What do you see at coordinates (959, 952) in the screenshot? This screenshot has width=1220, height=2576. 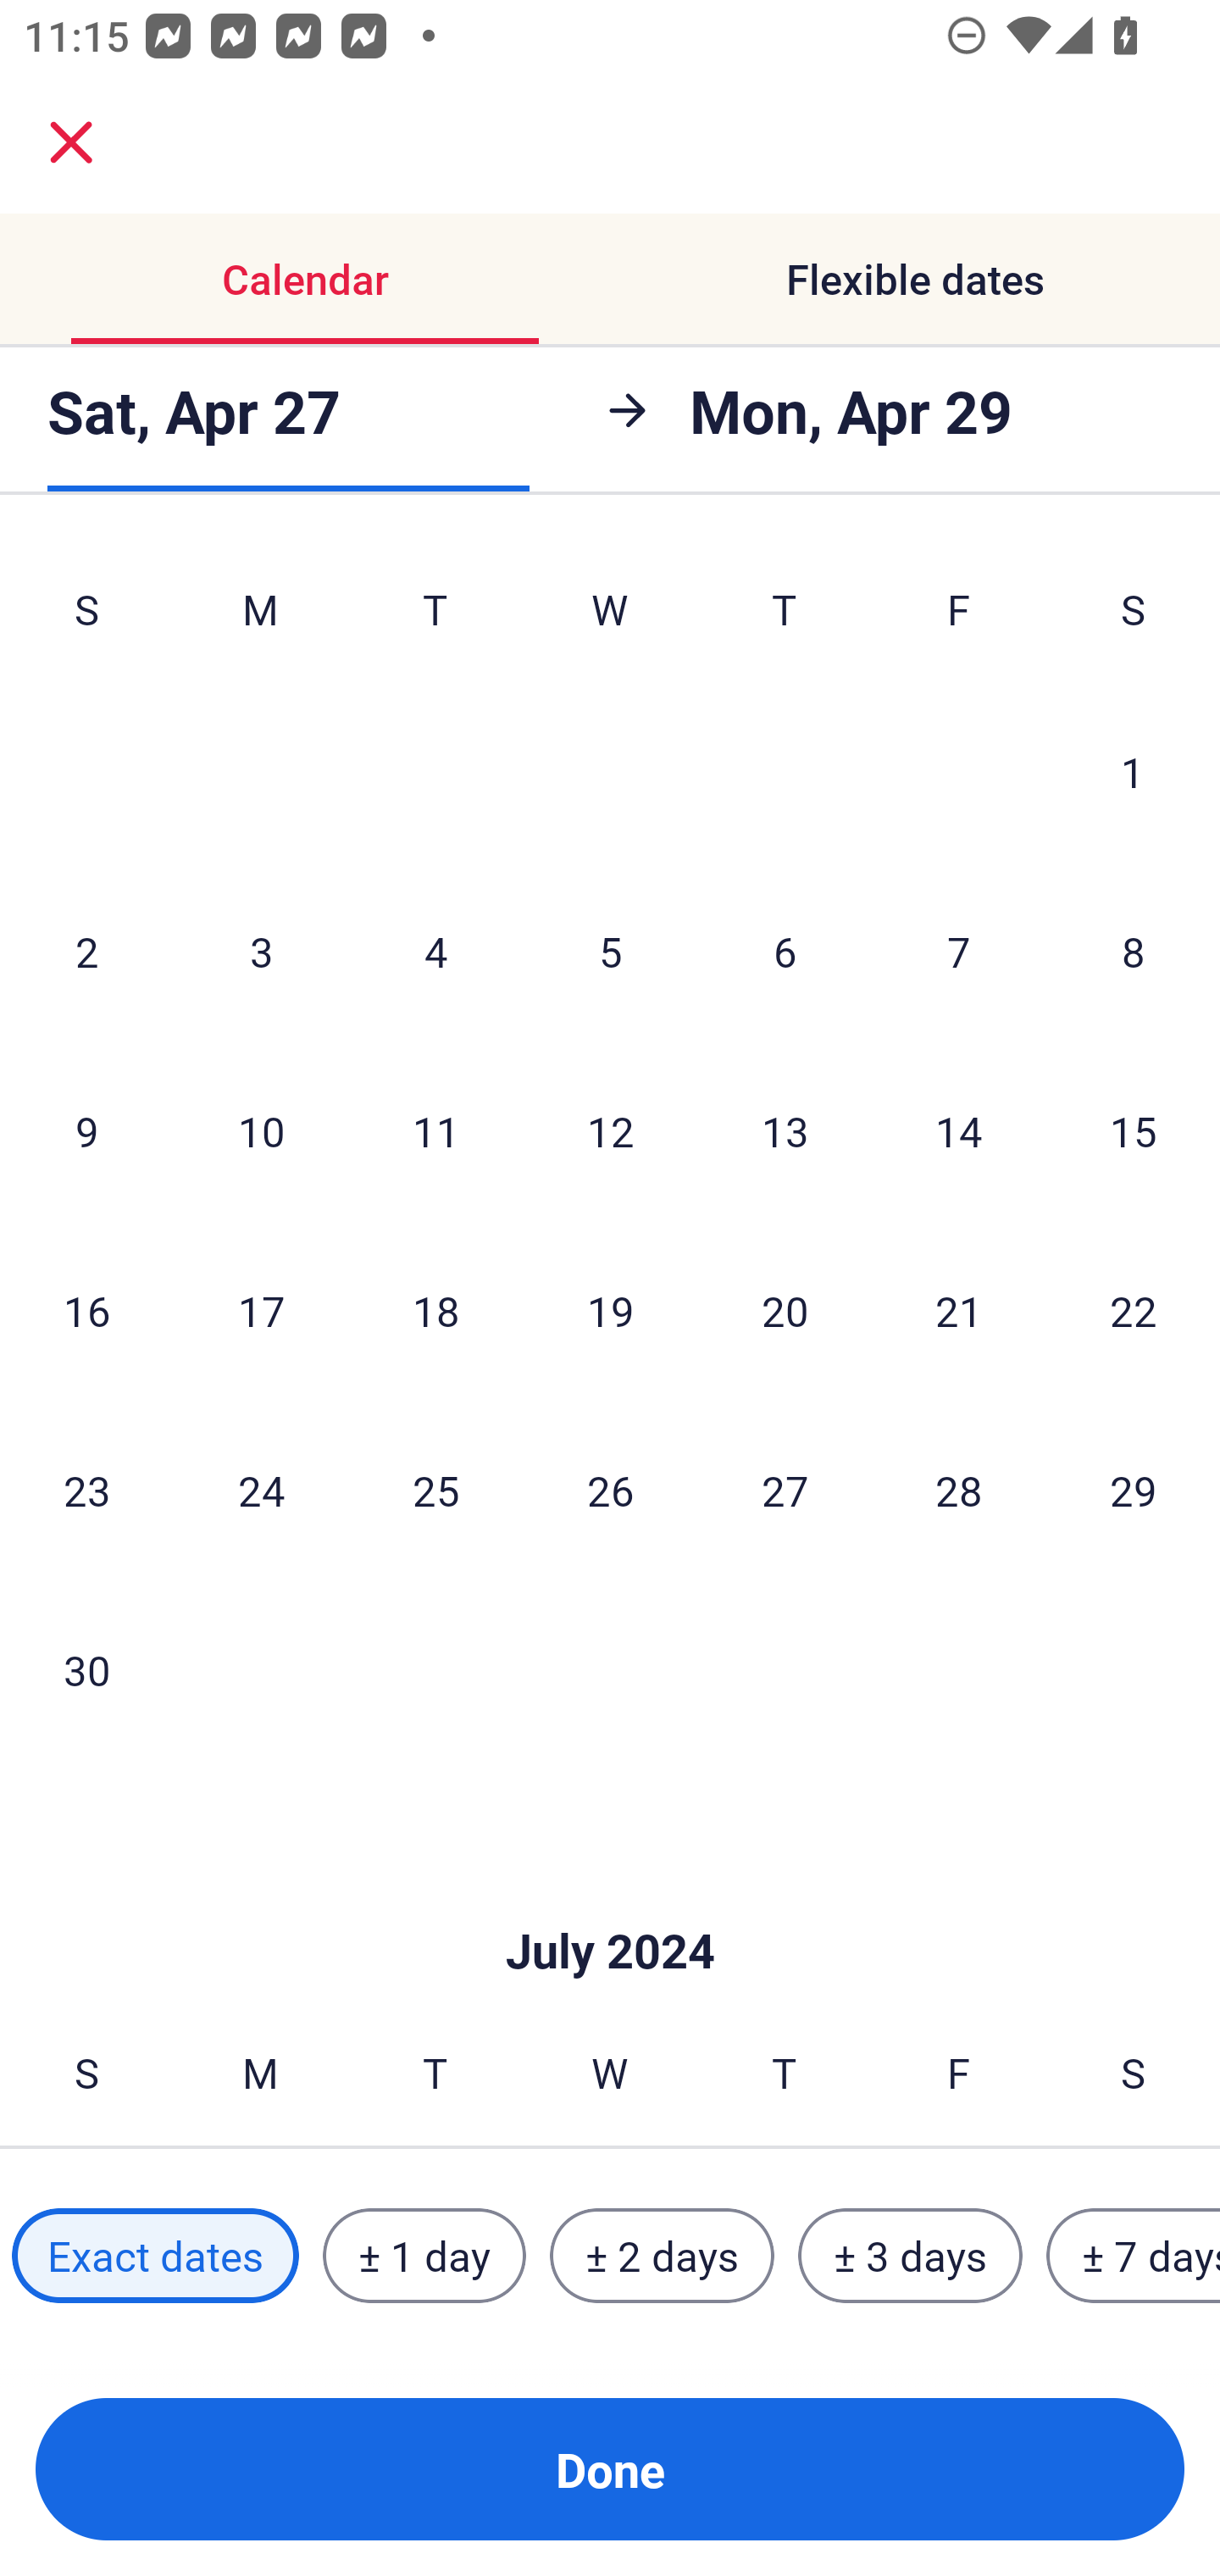 I see `7 Friday, June 7, 2024` at bounding box center [959, 952].